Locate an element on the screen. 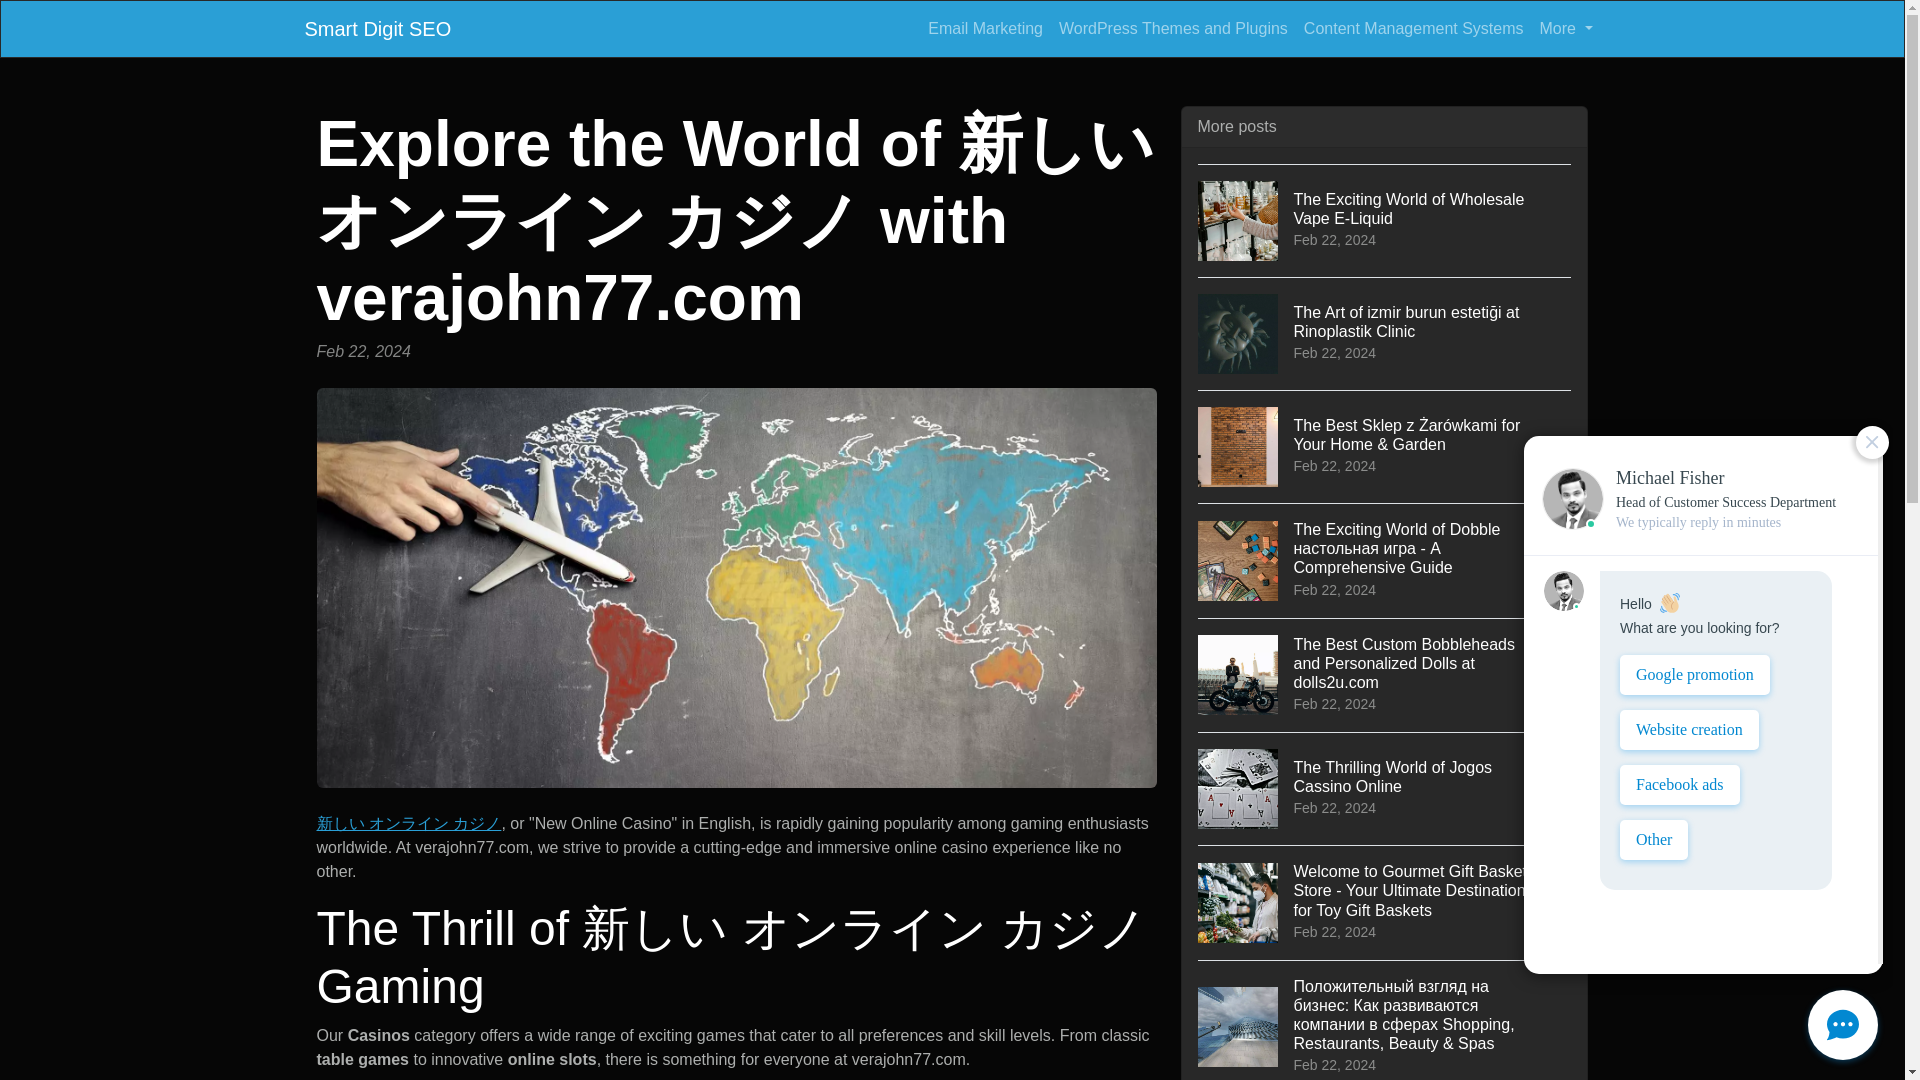  More is located at coordinates (1566, 28).